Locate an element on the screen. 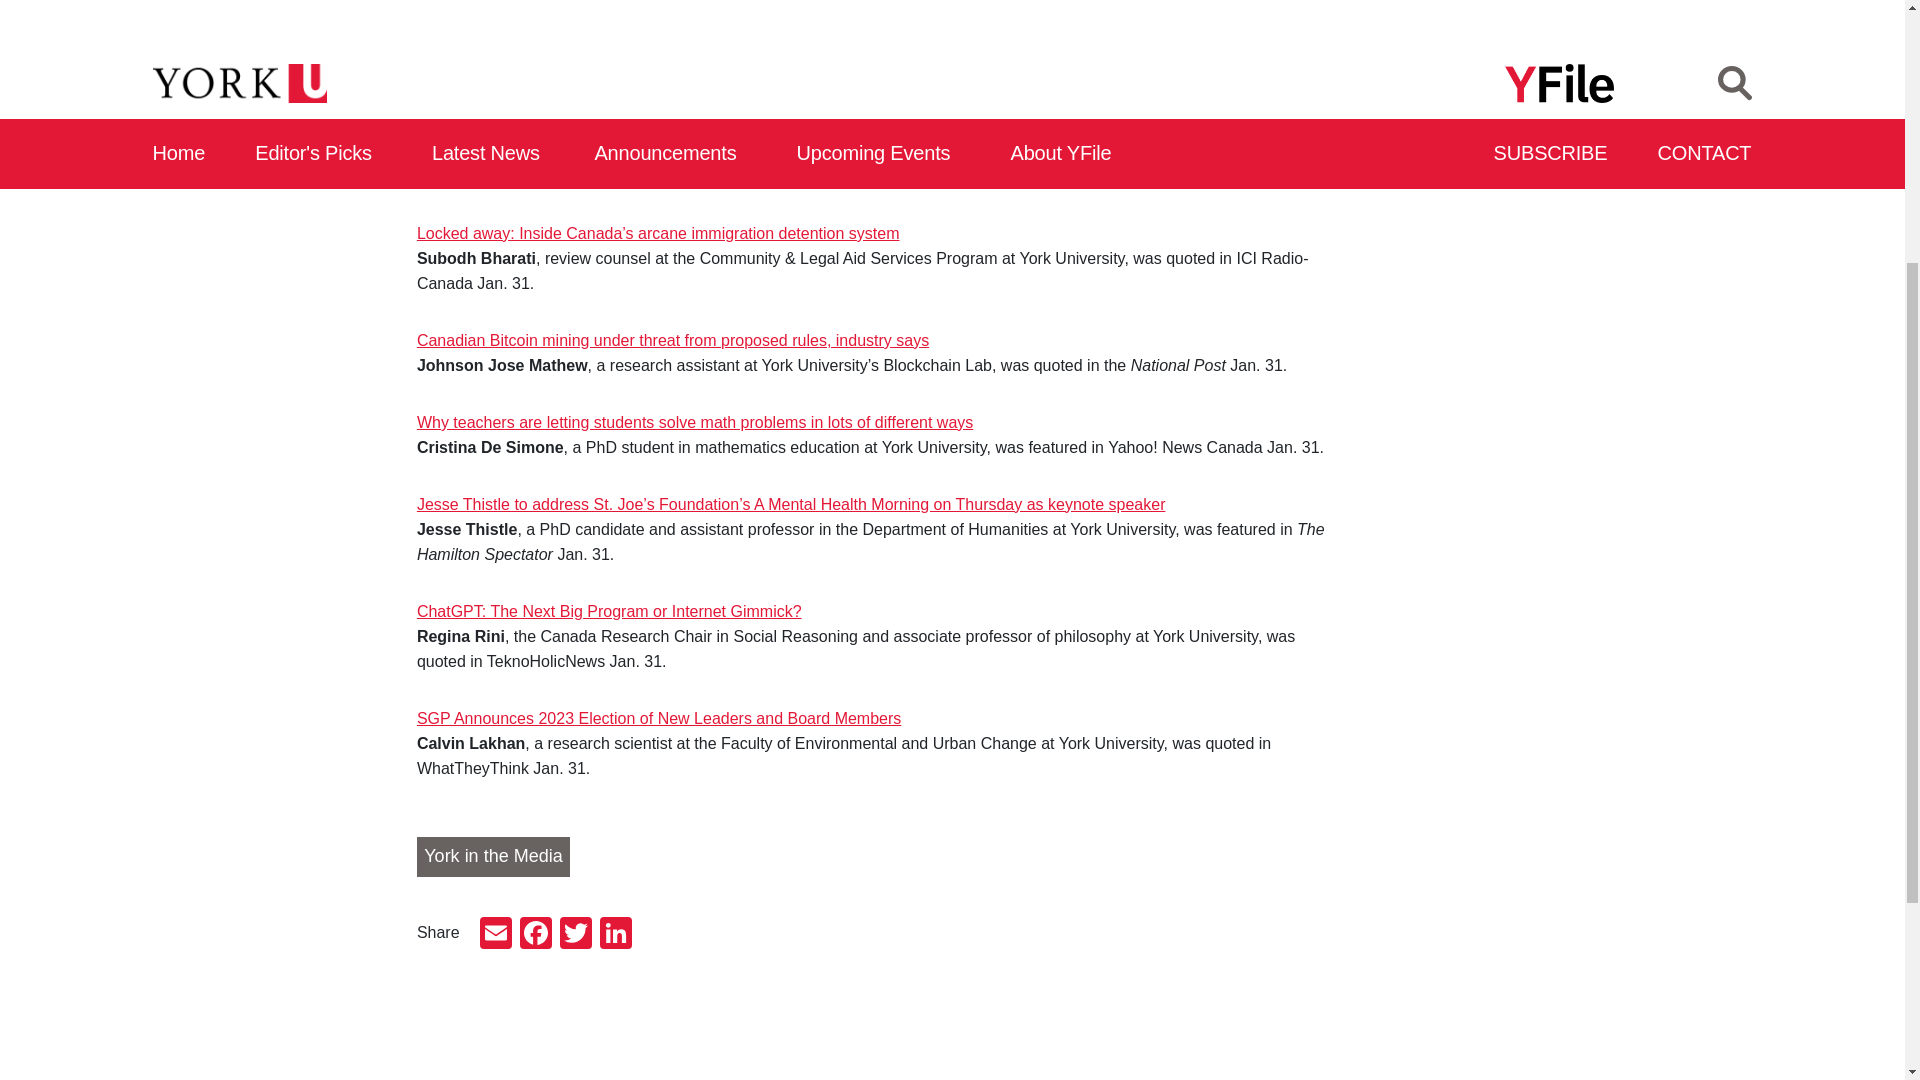  Twitter is located at coordinates (576, 934).